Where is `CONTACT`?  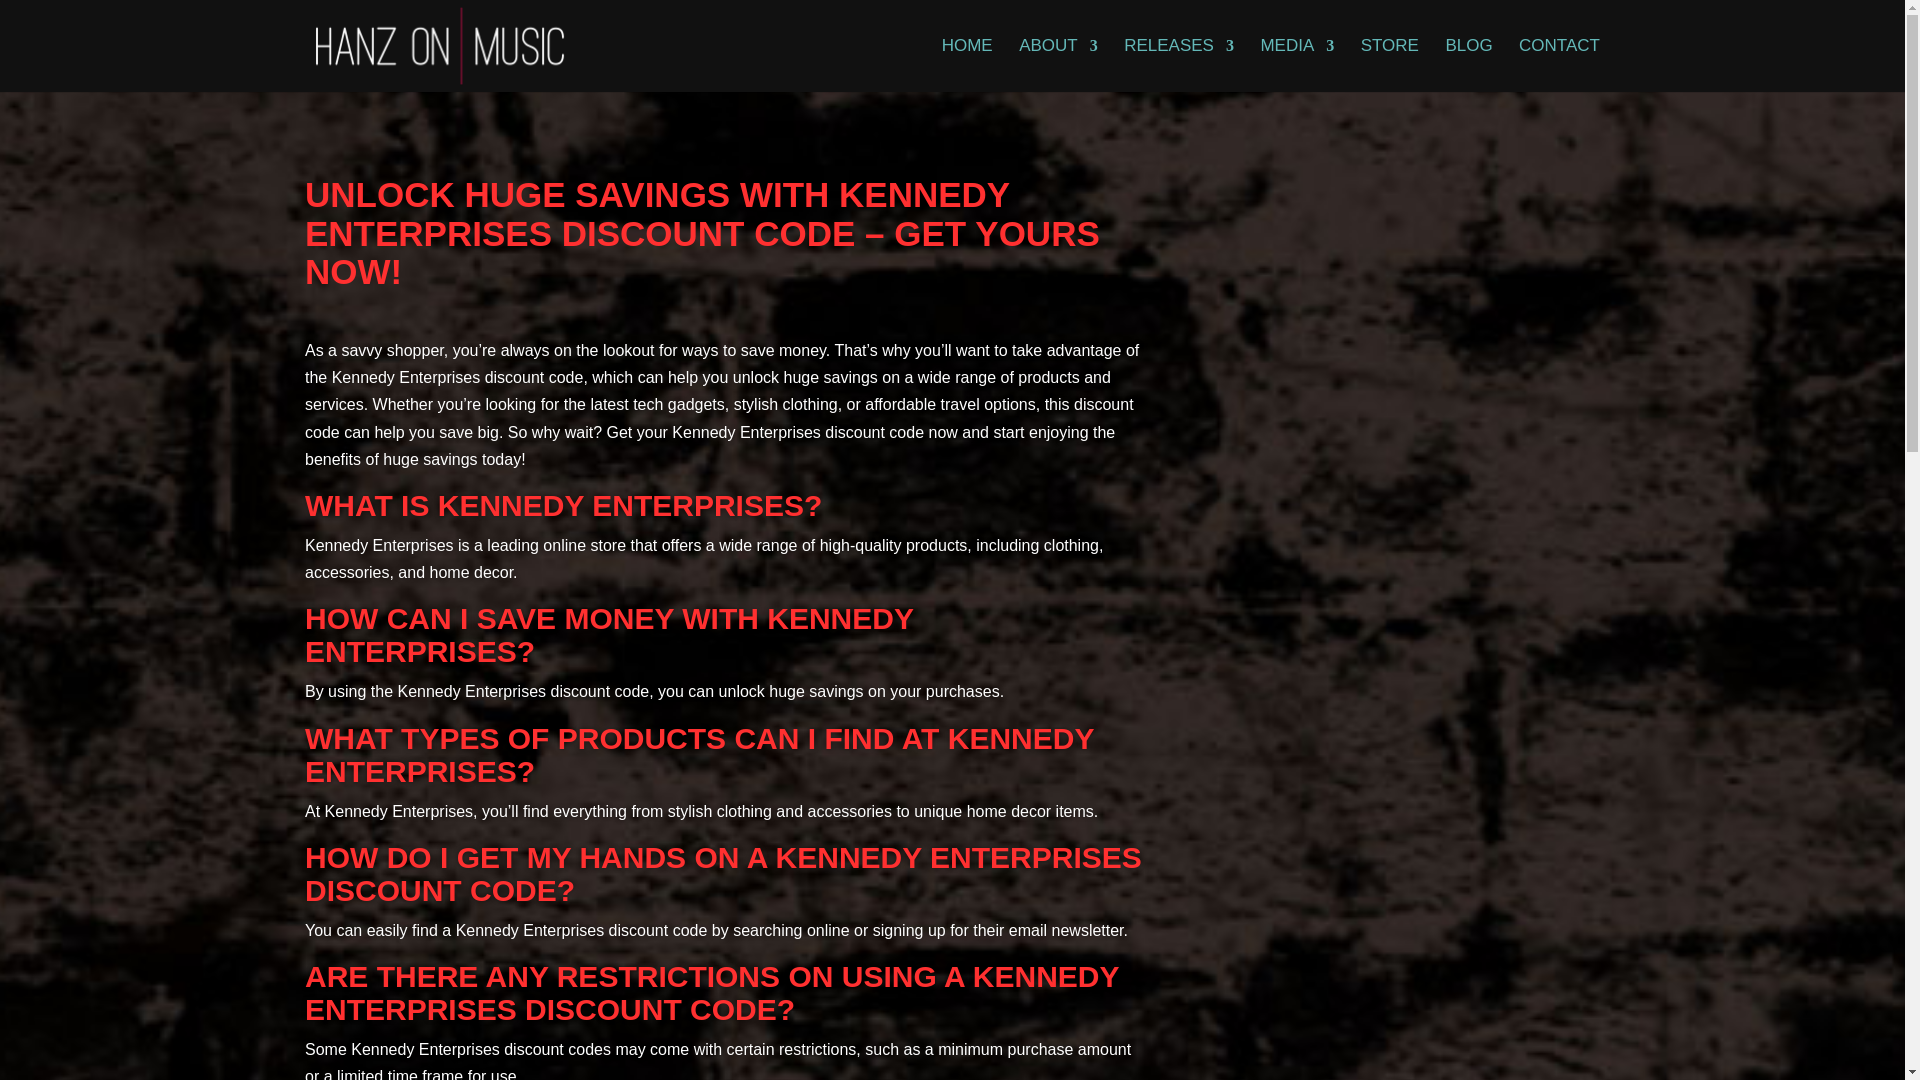 CONTACT is located at coordinates (1558, 64).